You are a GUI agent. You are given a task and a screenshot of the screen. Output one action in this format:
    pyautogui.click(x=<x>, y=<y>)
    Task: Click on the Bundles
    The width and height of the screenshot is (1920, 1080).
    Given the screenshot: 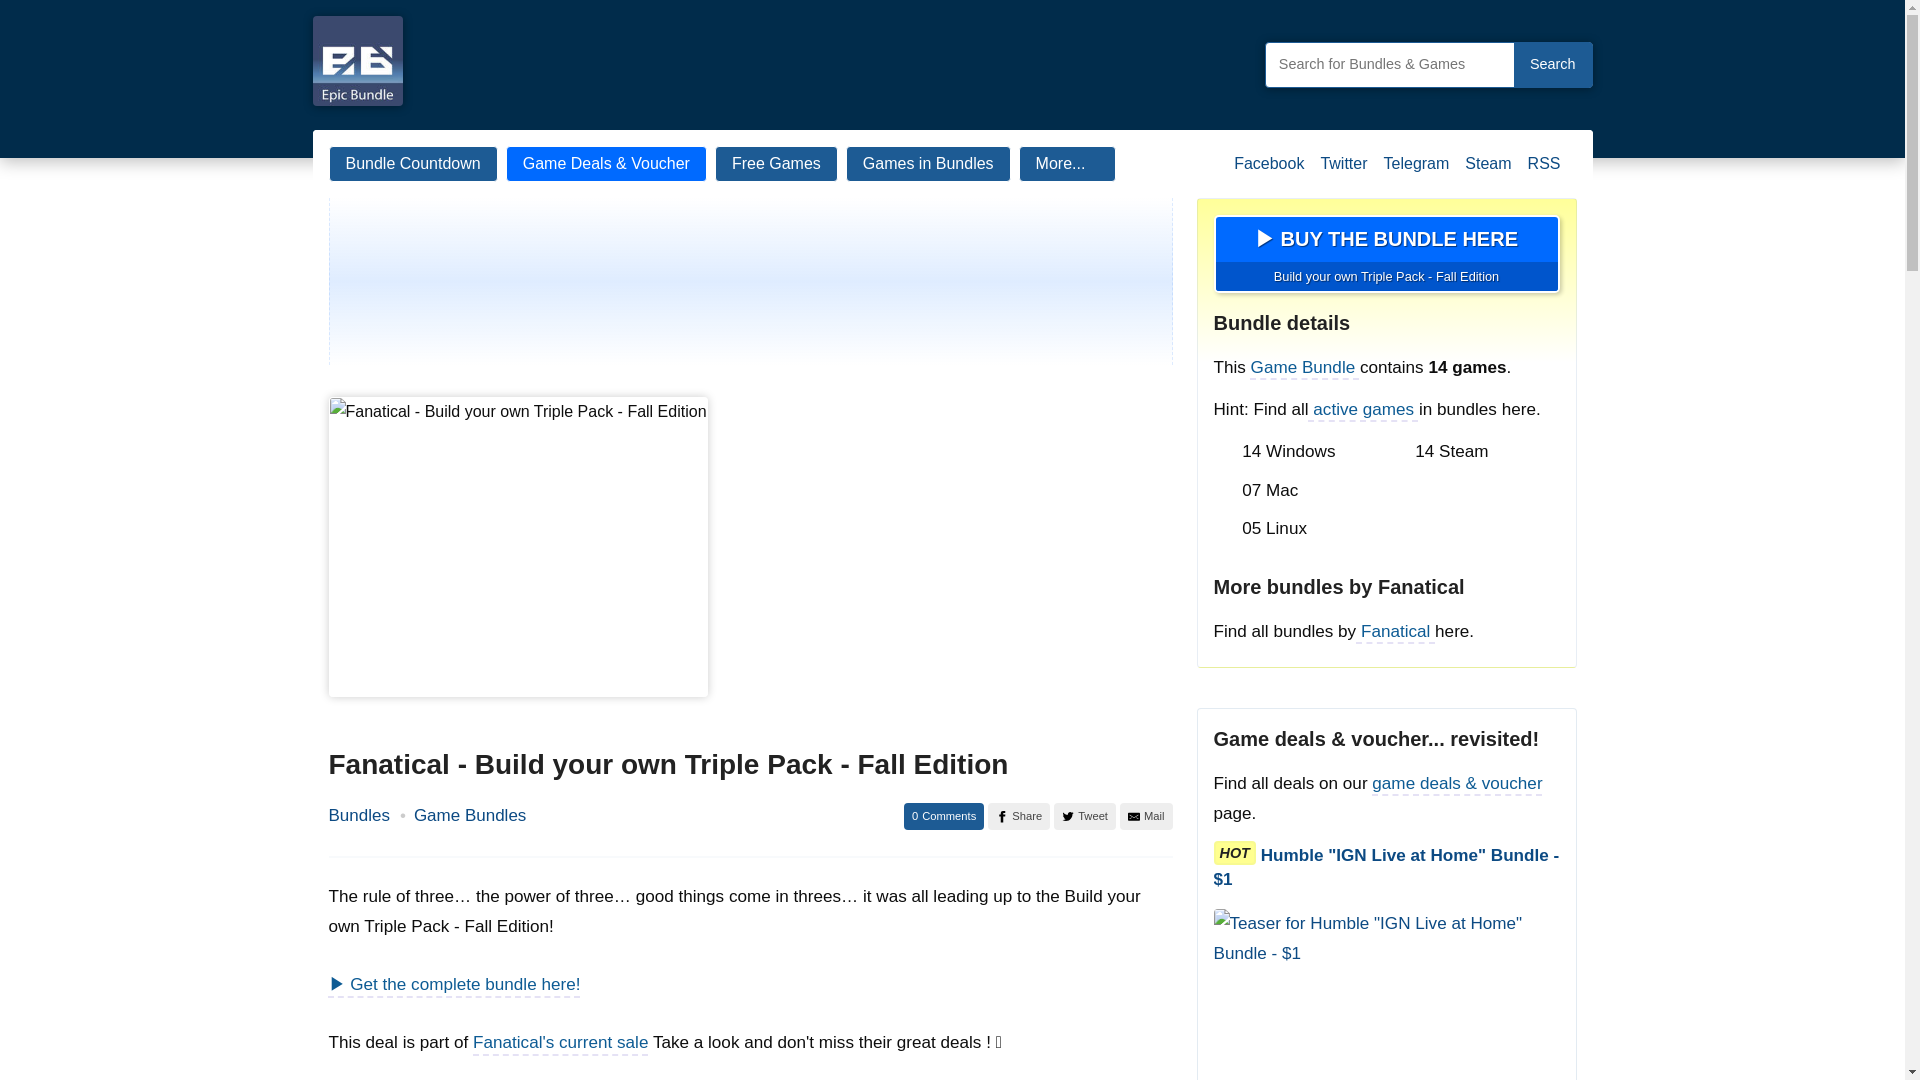 What is the action you would take?
    pyautogui.click(x=358, y=816)
    